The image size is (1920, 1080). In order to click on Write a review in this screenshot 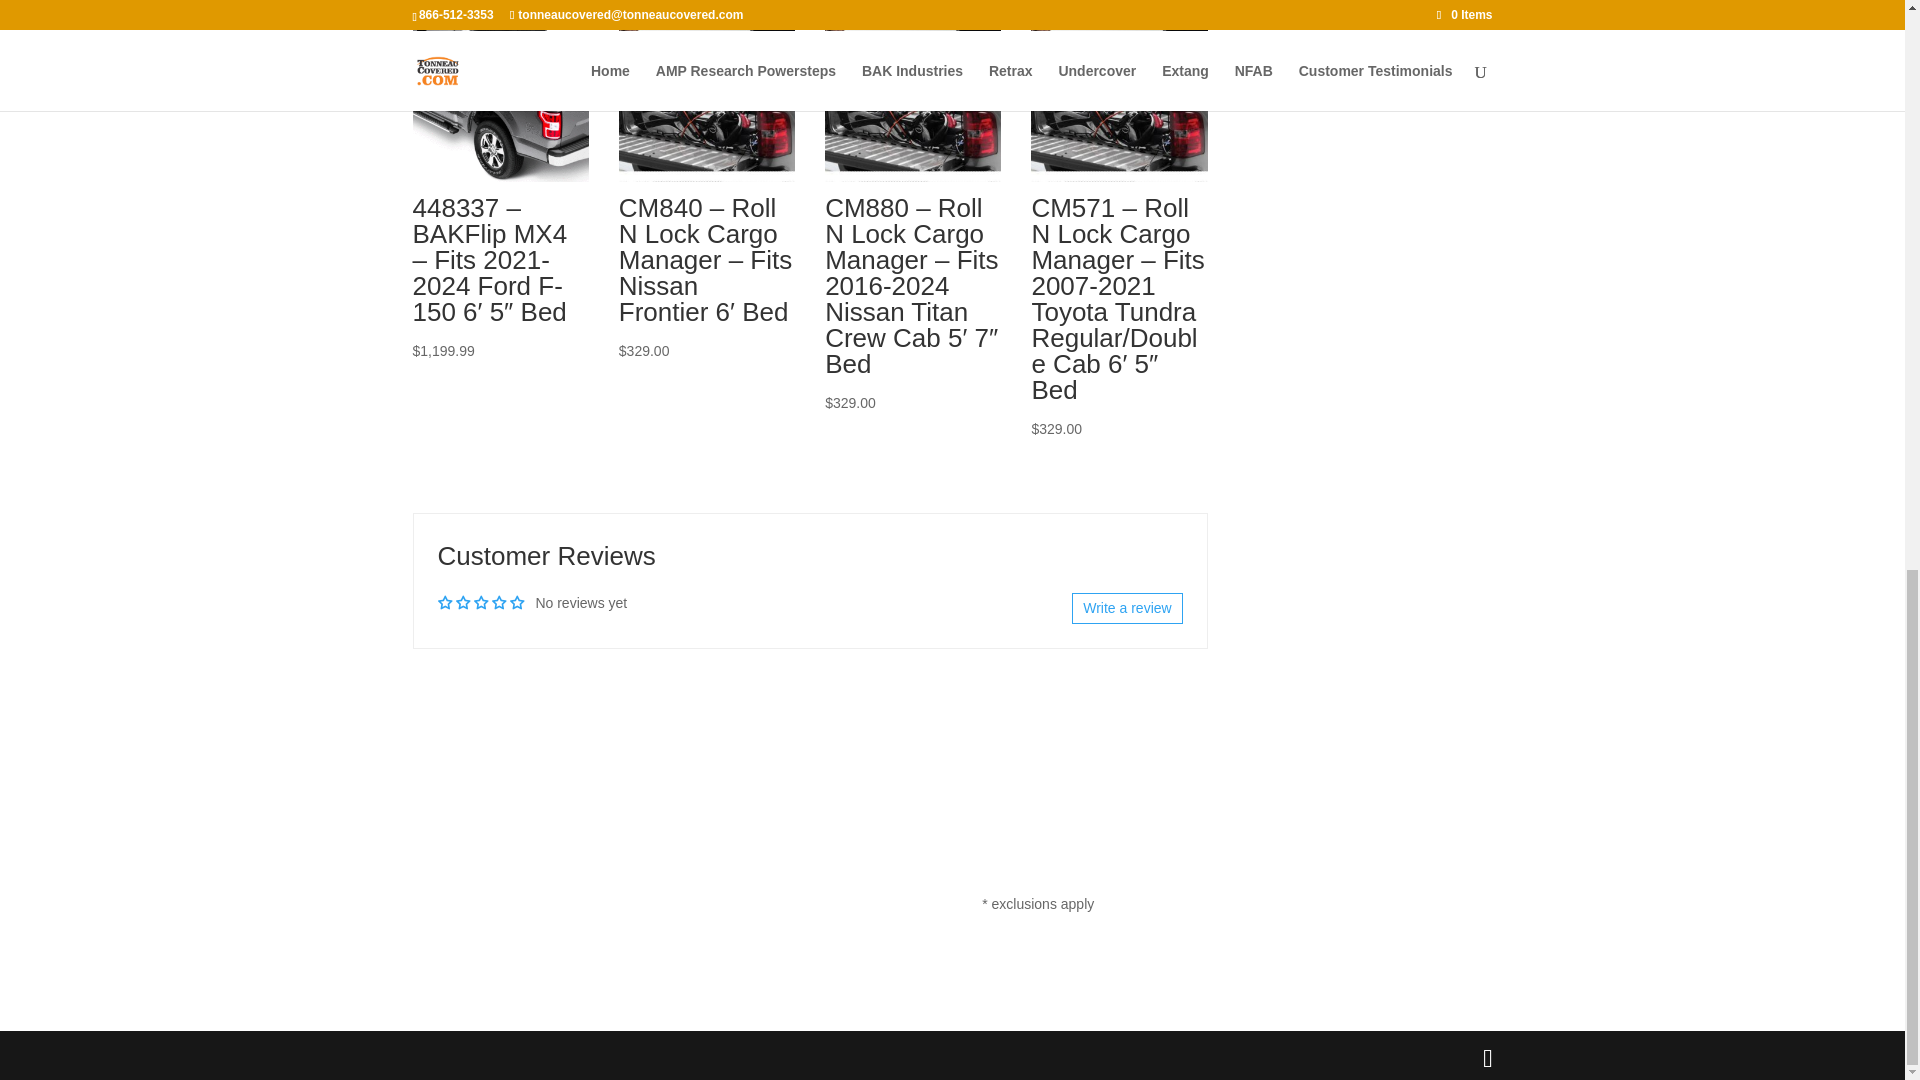, I will do `click(1126, 608)`.